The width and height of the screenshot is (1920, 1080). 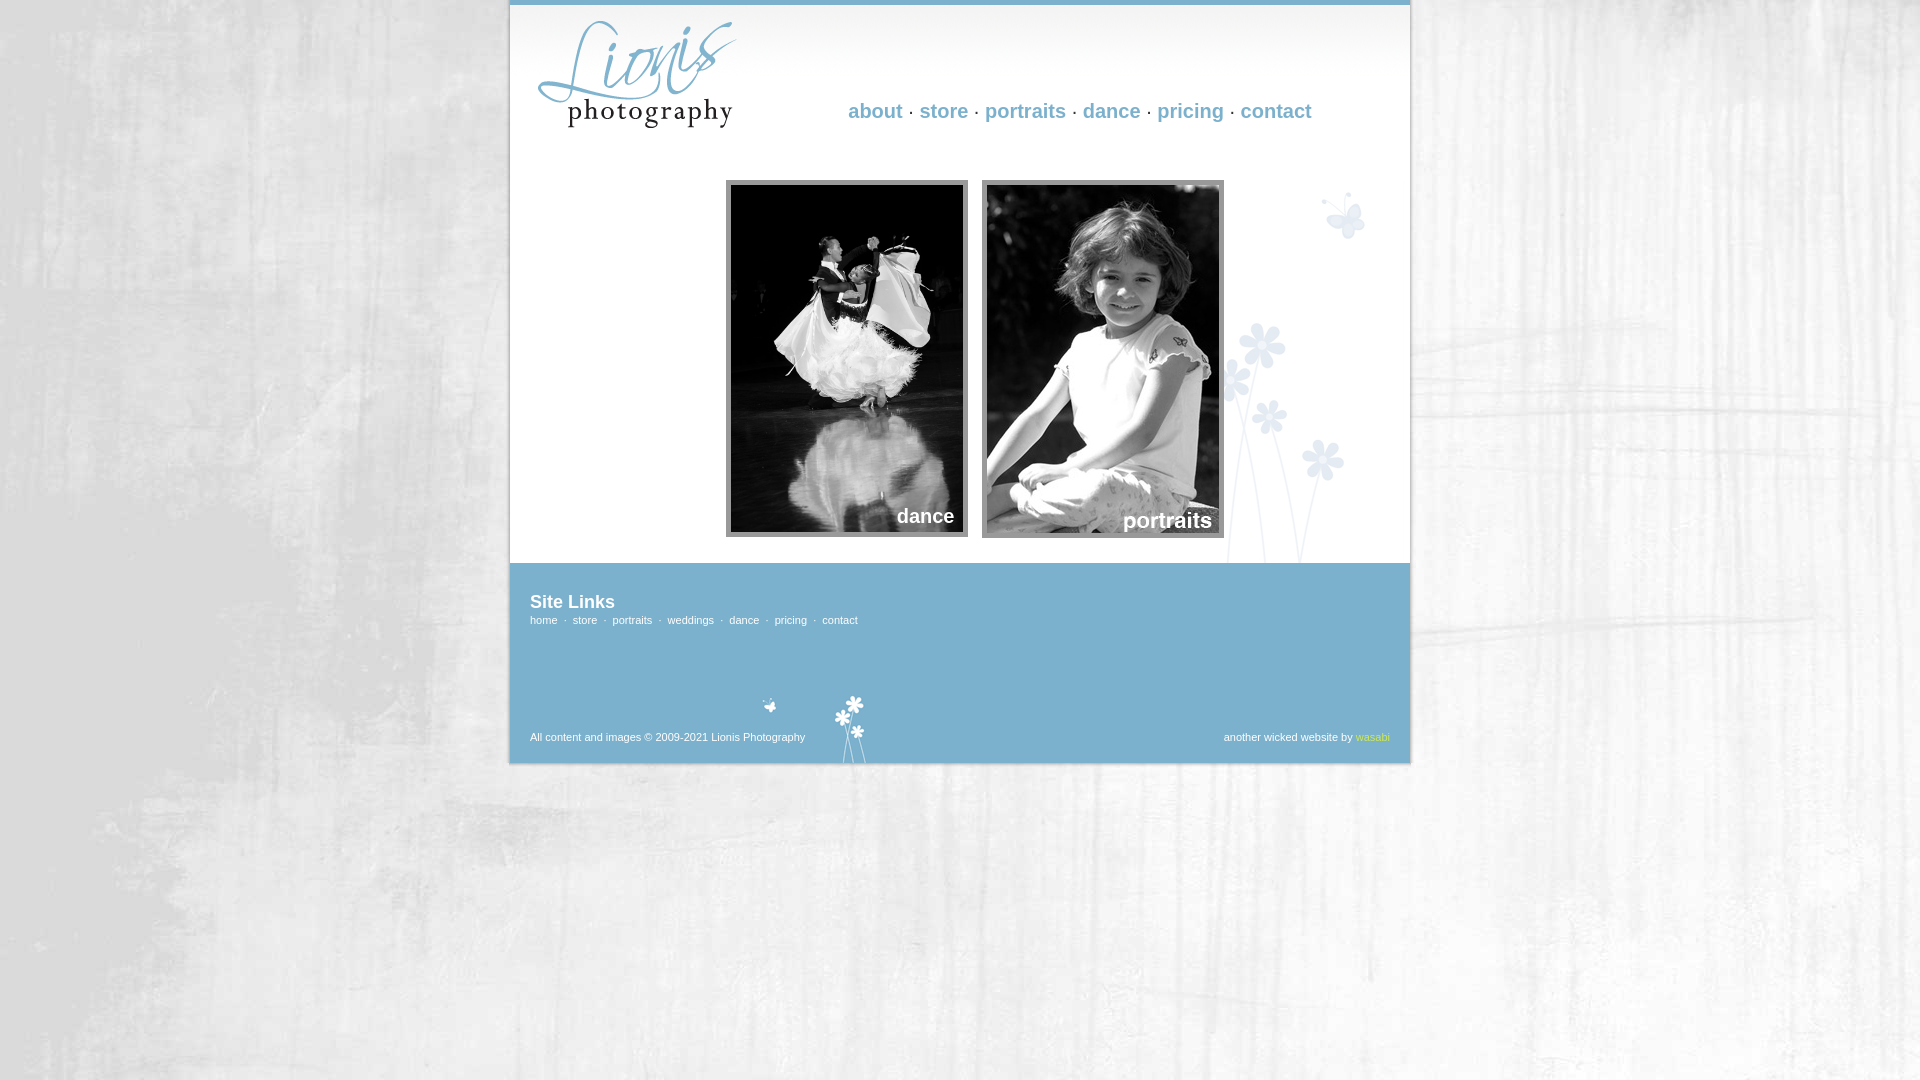 What do you see at coordinates (875, 111) in the screenshot?
I see `about` at bounding box center [875, 111].